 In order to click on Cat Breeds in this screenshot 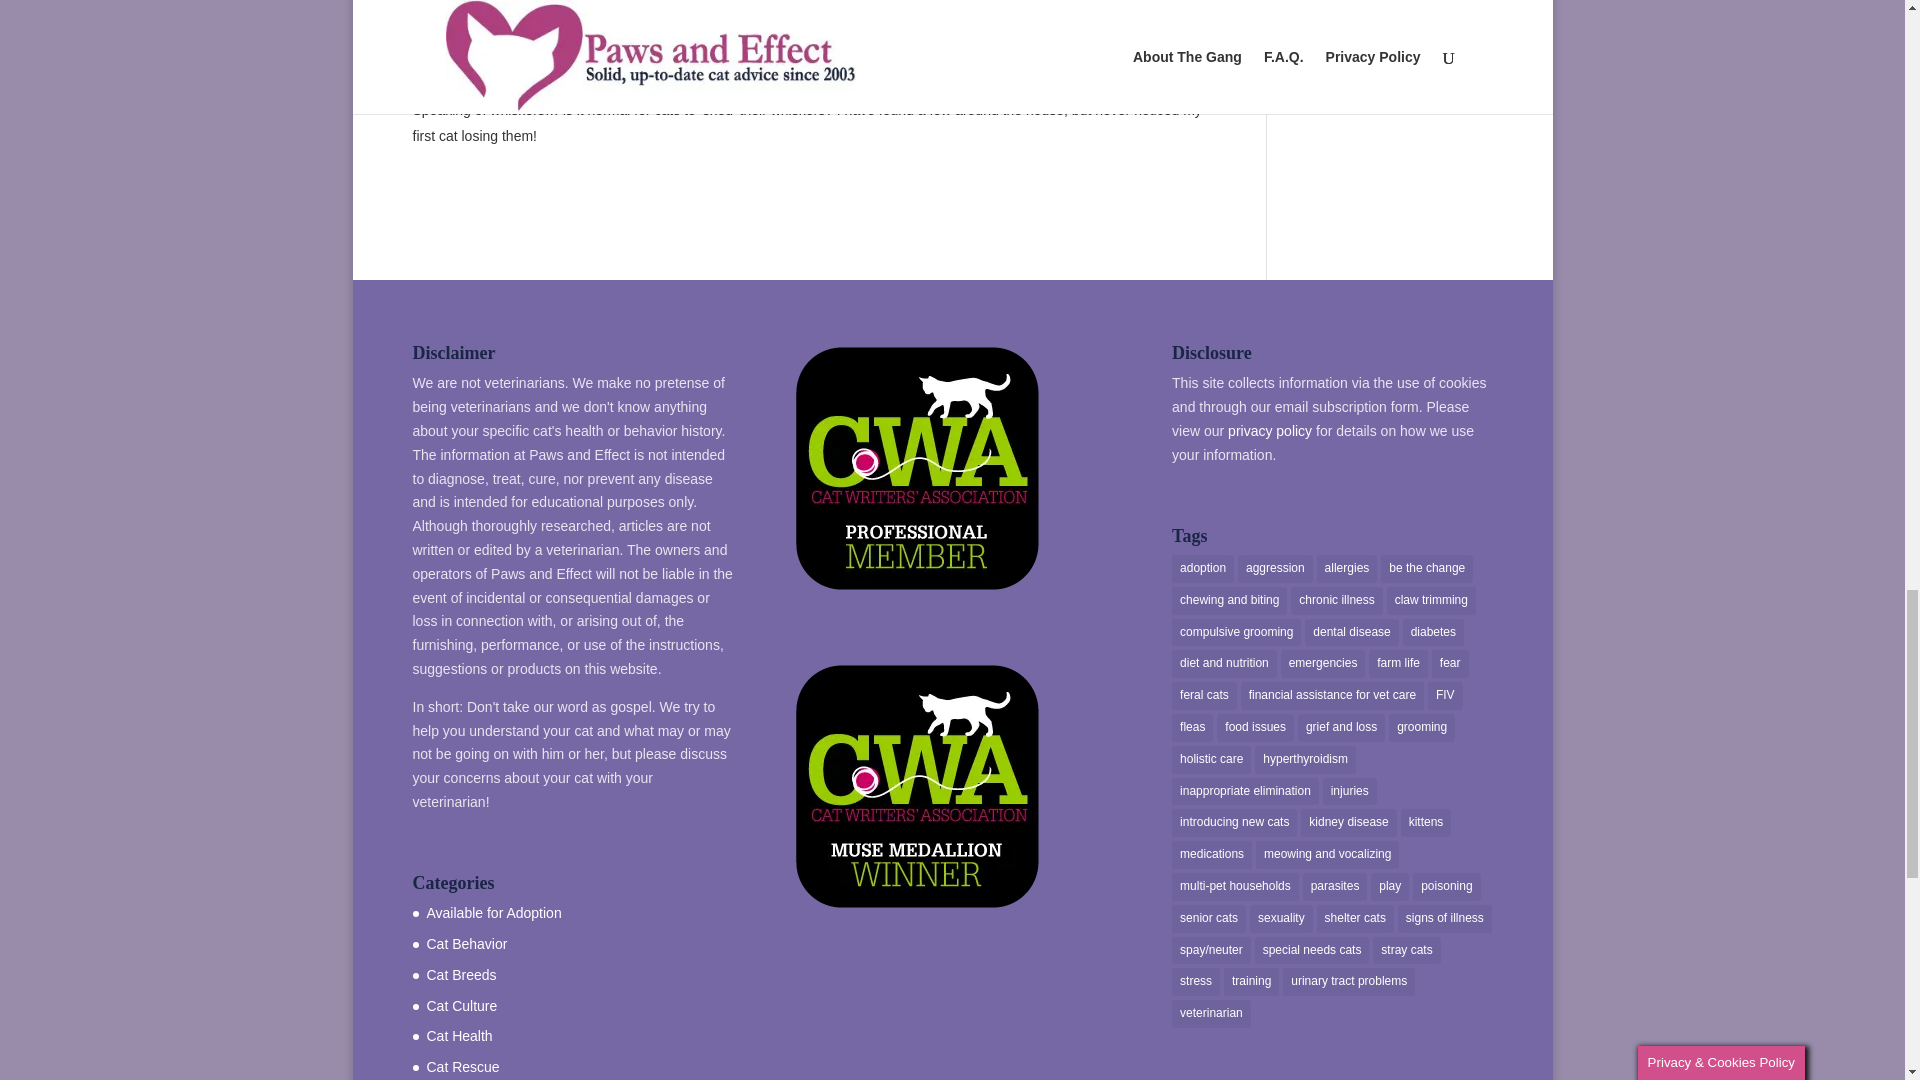, I will do `click(460, 974)`.